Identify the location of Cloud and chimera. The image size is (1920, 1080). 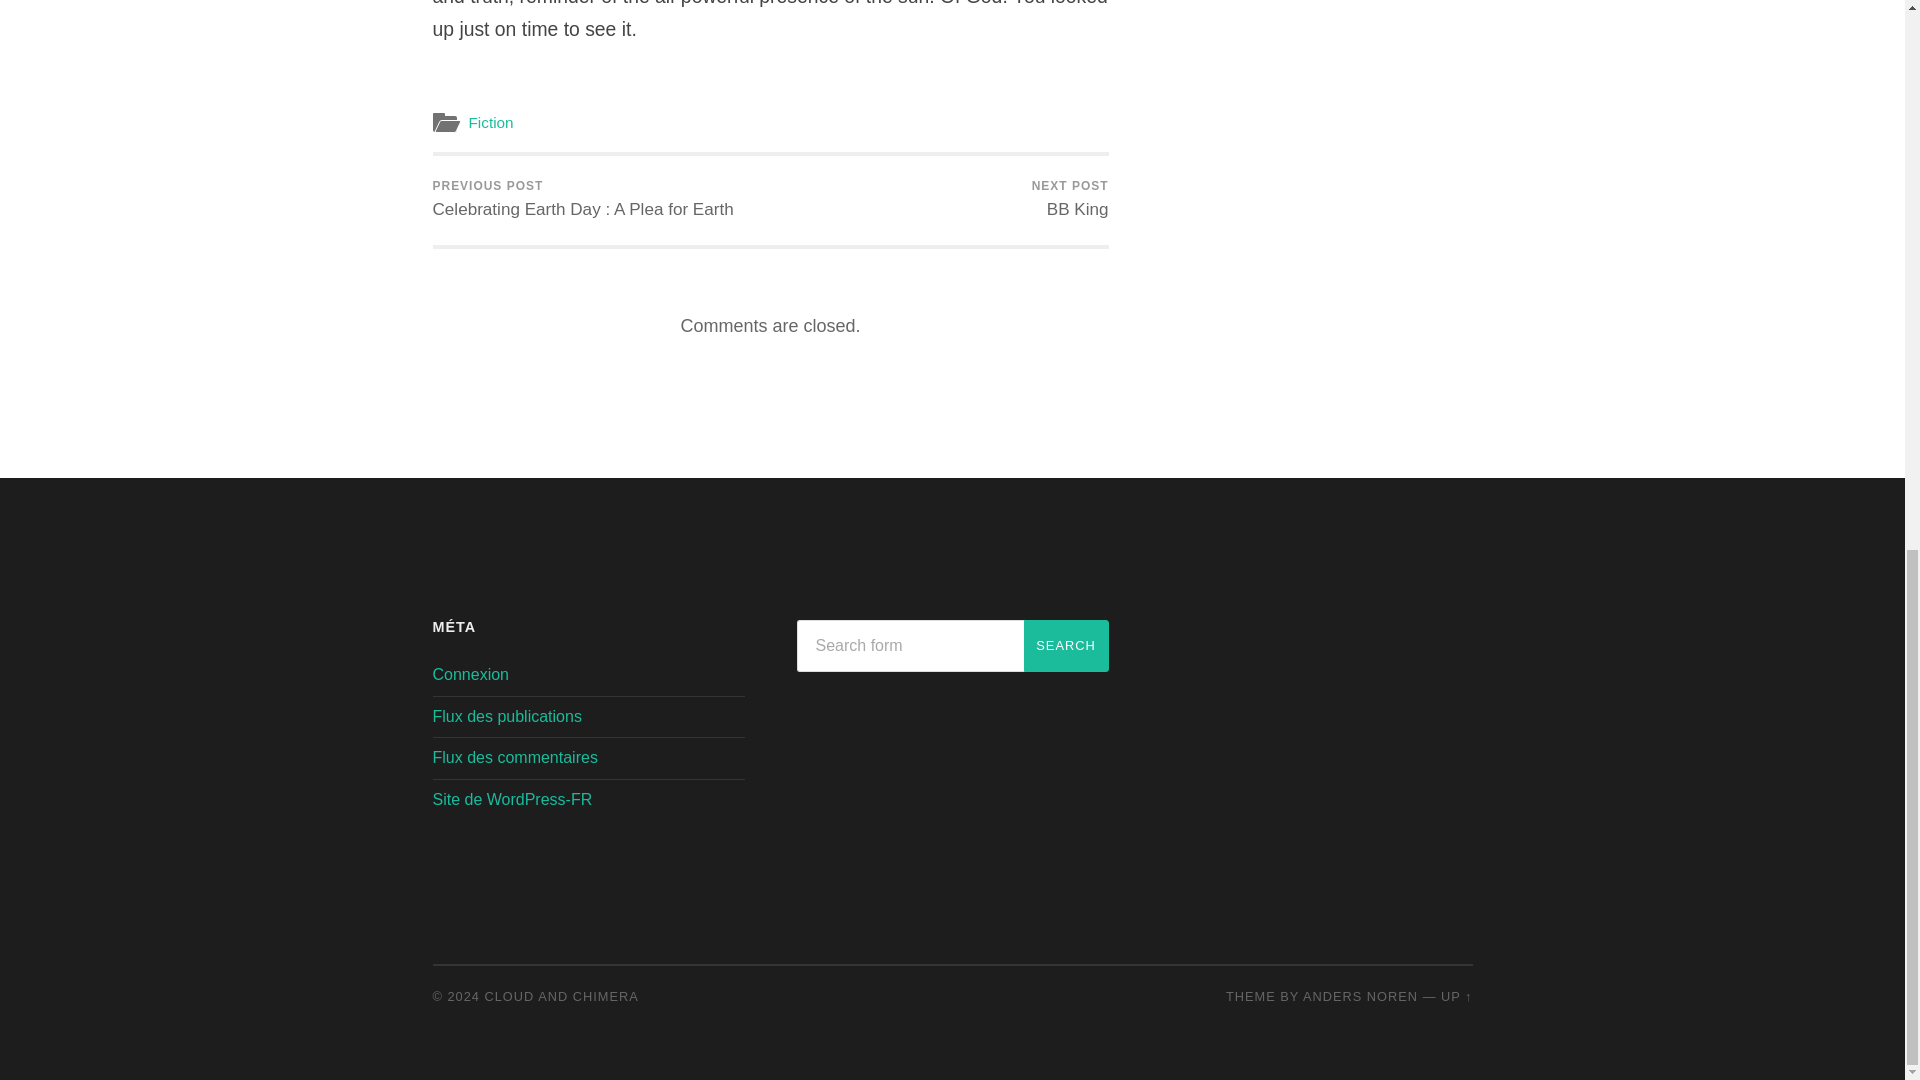
(562, 996).